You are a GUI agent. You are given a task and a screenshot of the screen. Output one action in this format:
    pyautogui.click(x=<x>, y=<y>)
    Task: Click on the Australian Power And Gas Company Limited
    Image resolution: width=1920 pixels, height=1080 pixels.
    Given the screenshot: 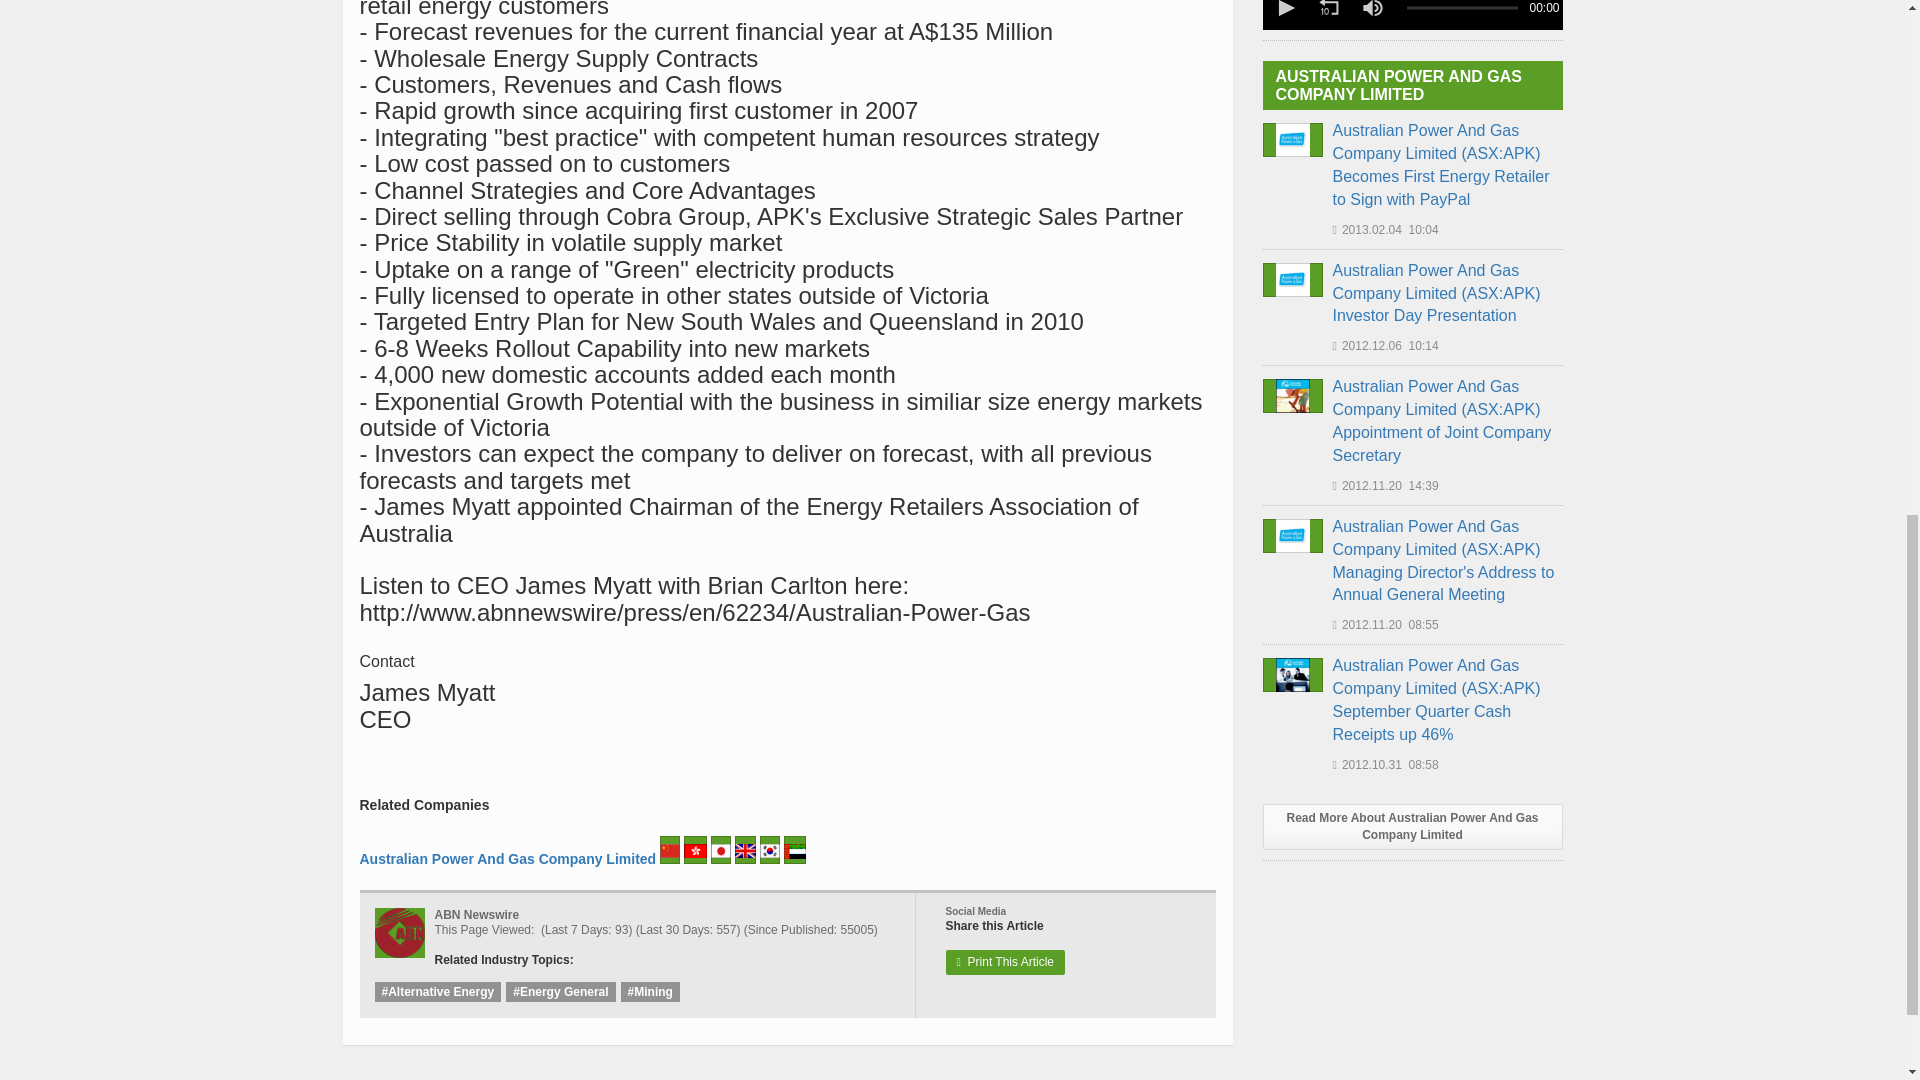 What is the action you would take?
    pyautogui.click(x=508, y=859)
    